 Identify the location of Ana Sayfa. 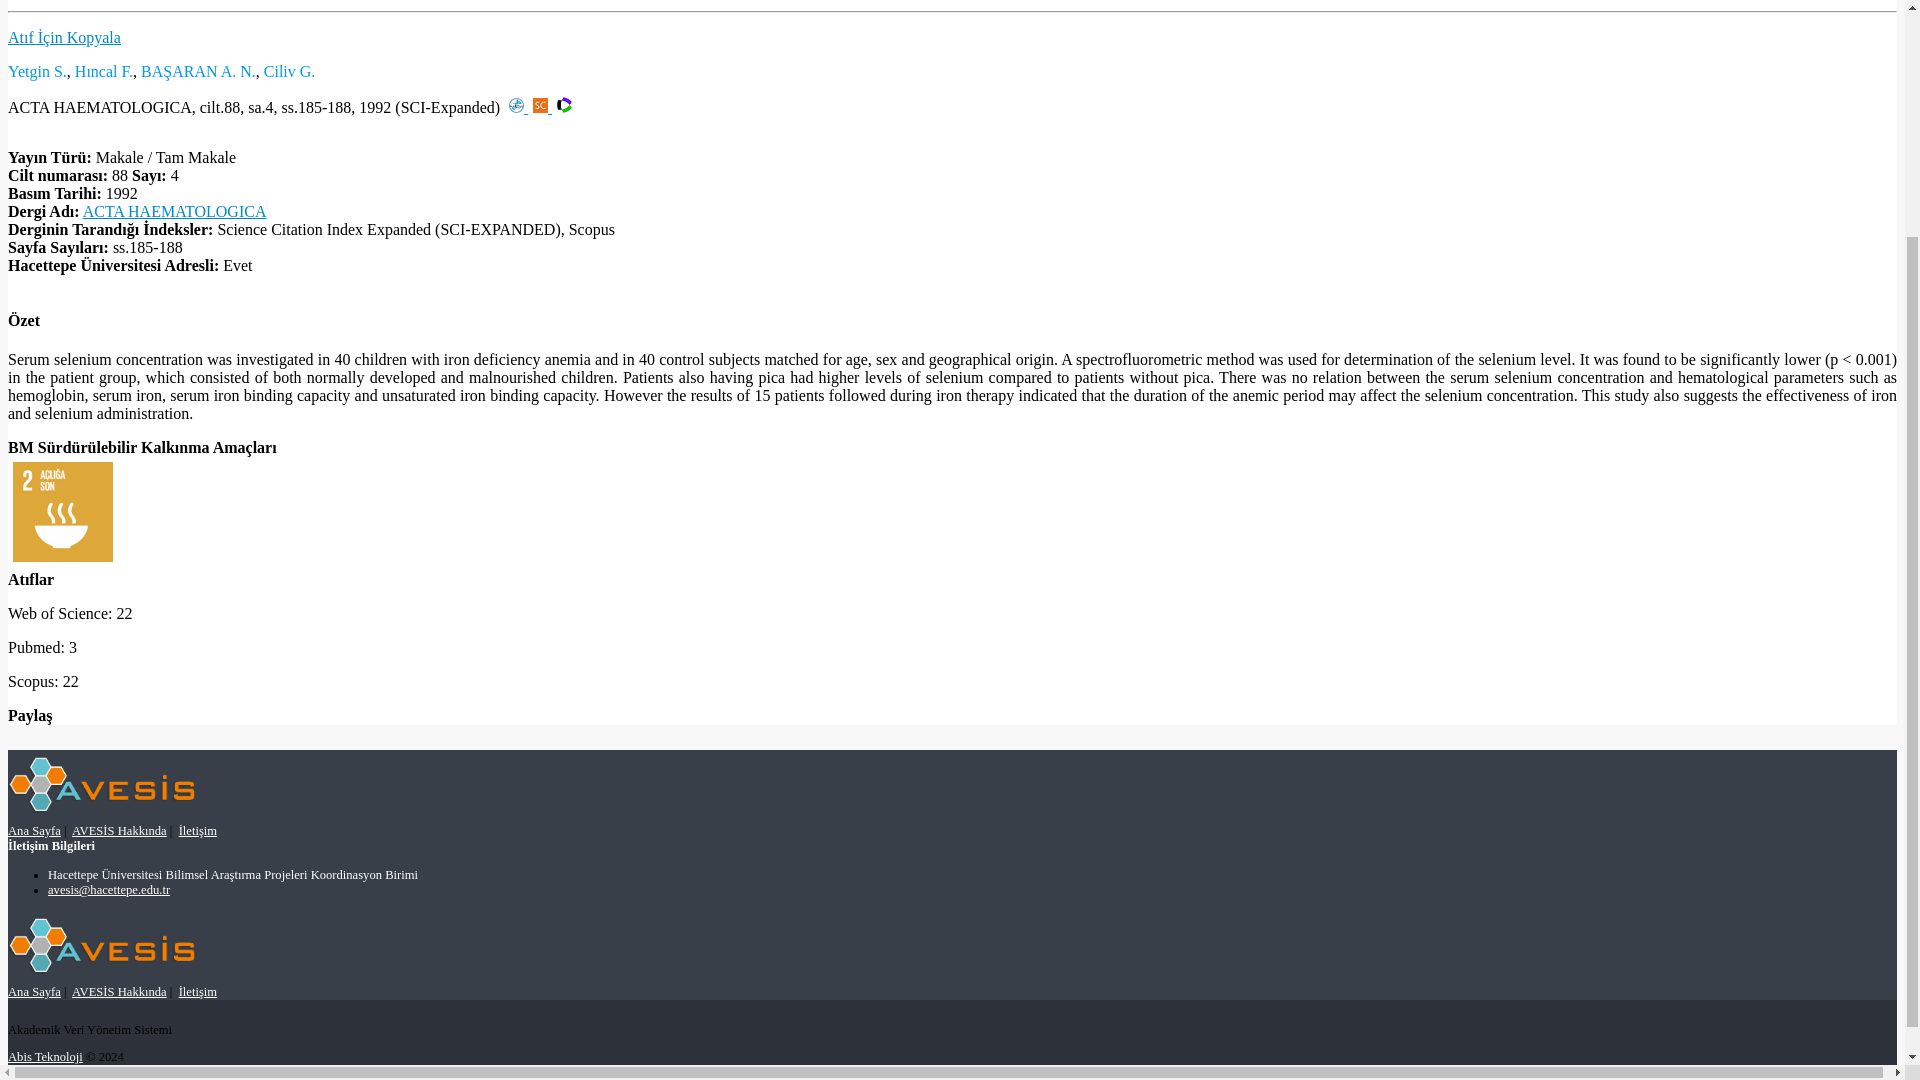
(34, 992).